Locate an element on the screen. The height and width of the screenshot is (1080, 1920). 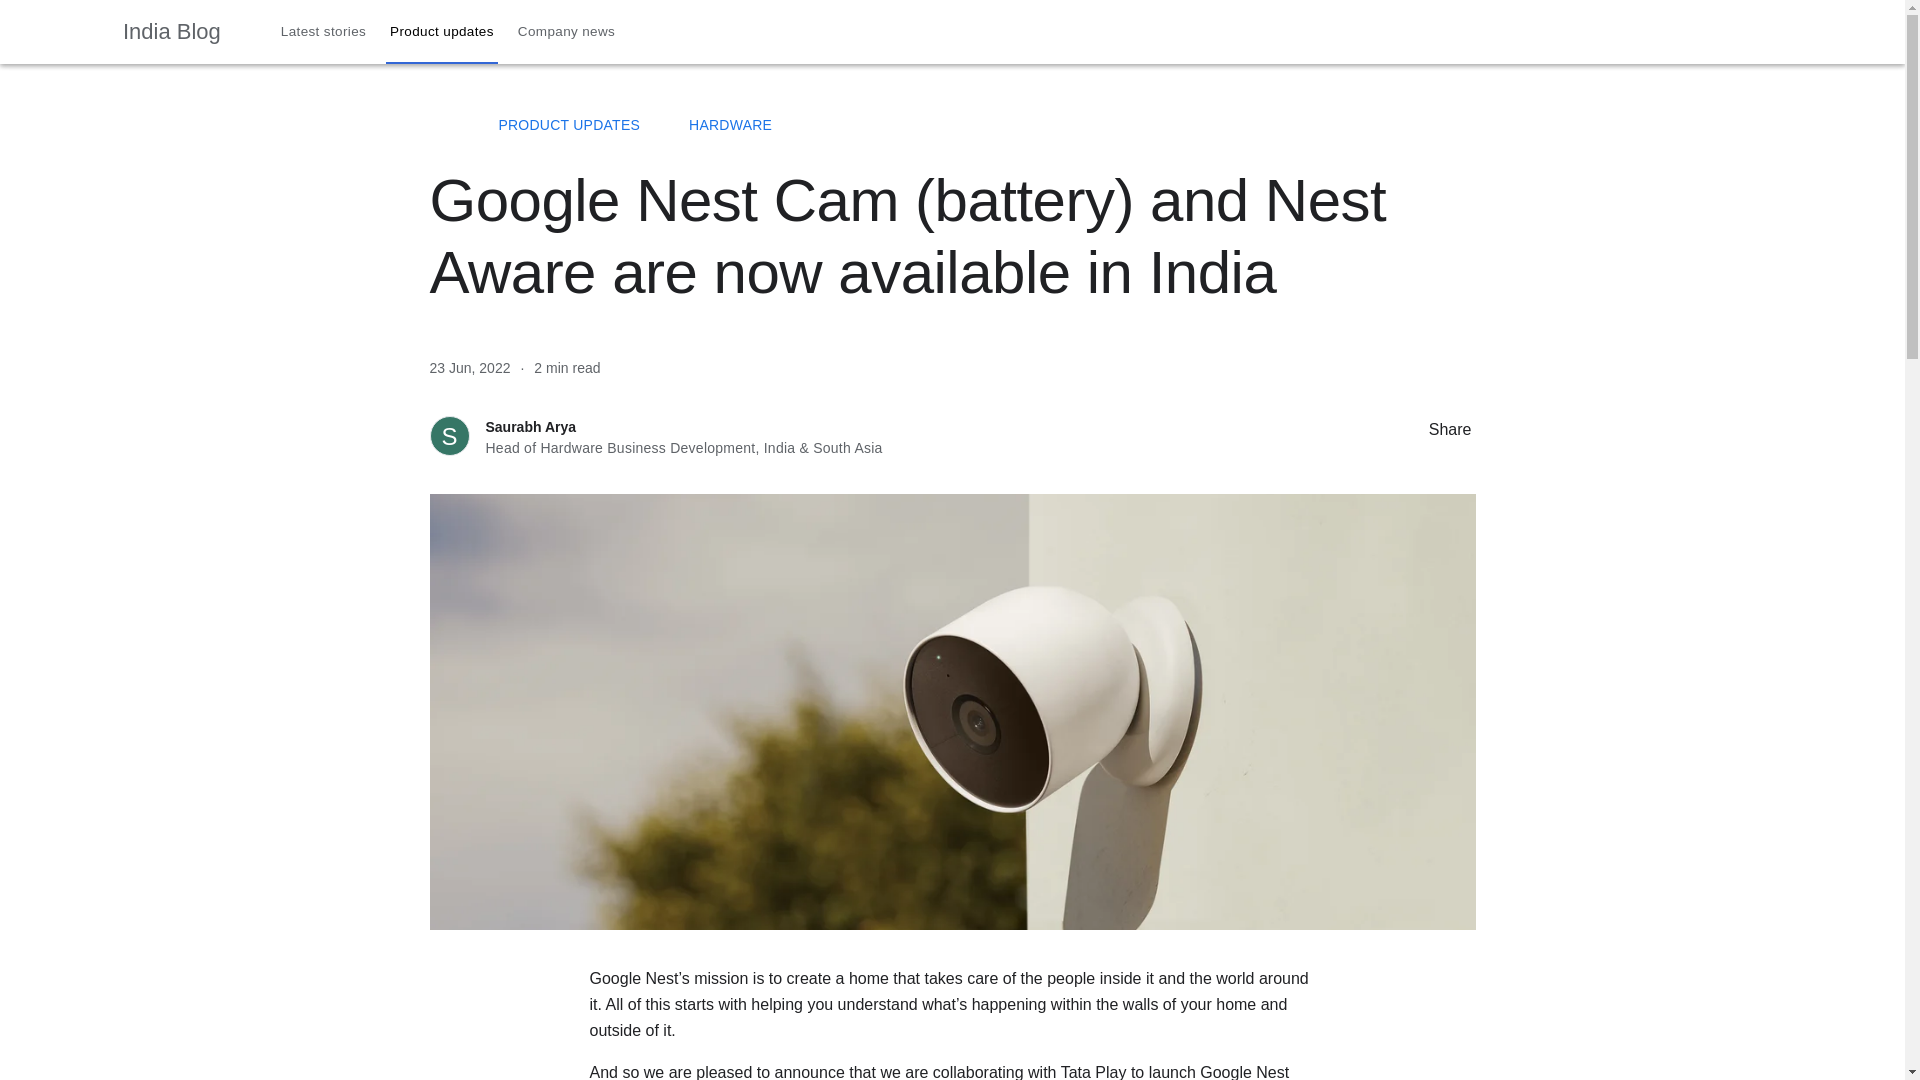
Share is located at coordinates (1436, 429).